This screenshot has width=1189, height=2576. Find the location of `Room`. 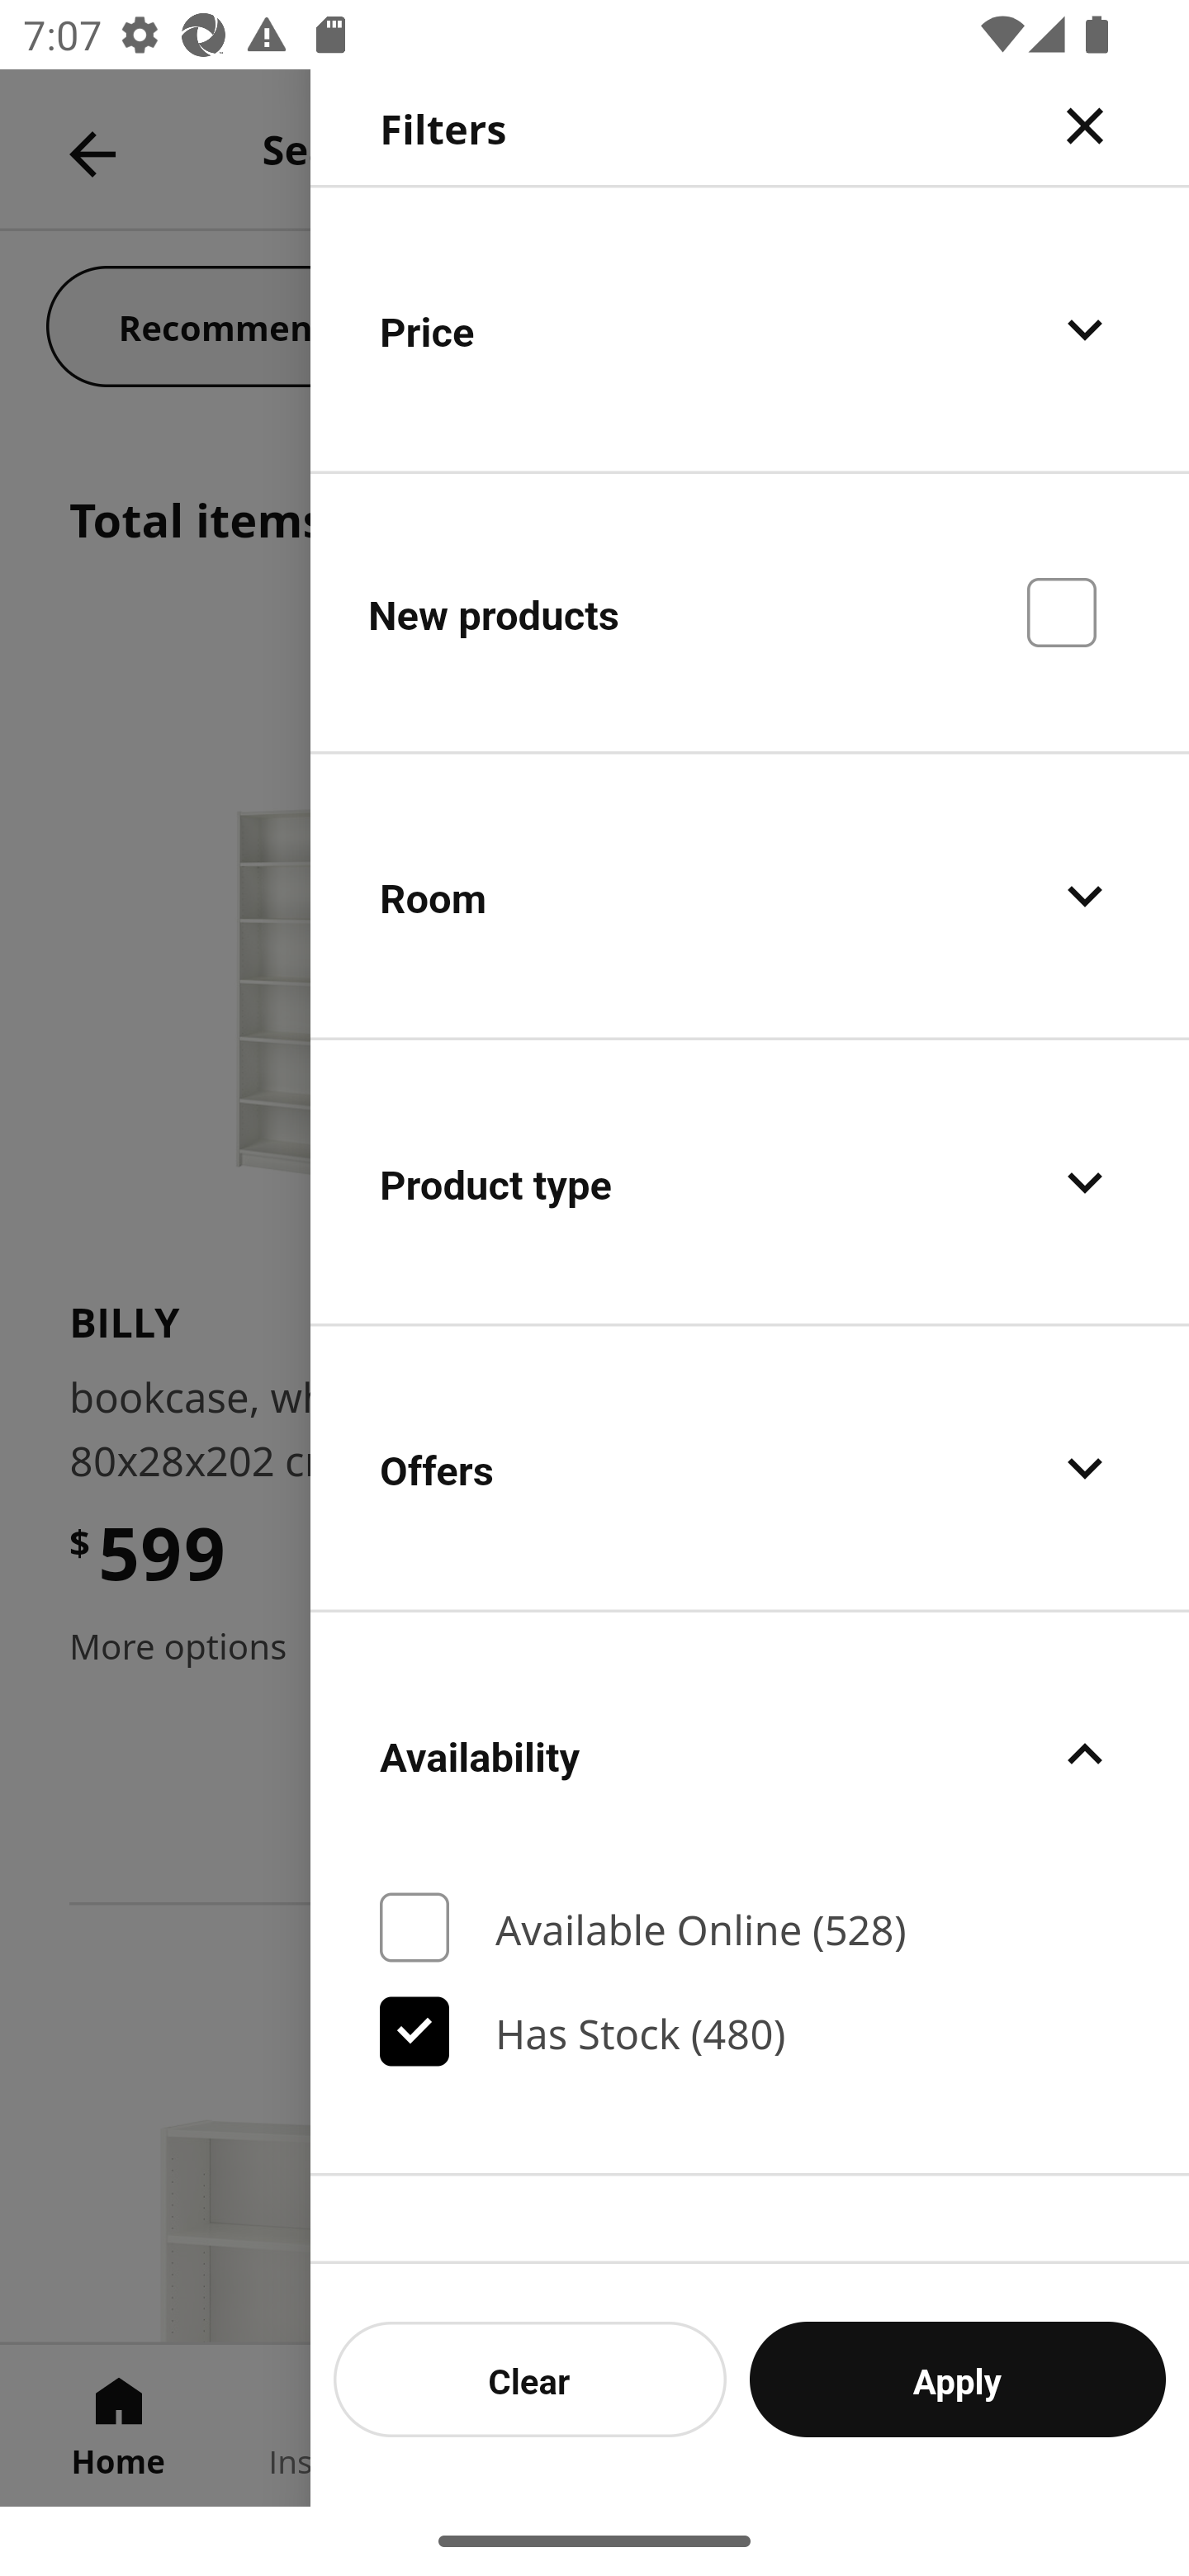

Room is located at coordinates (750, 897).